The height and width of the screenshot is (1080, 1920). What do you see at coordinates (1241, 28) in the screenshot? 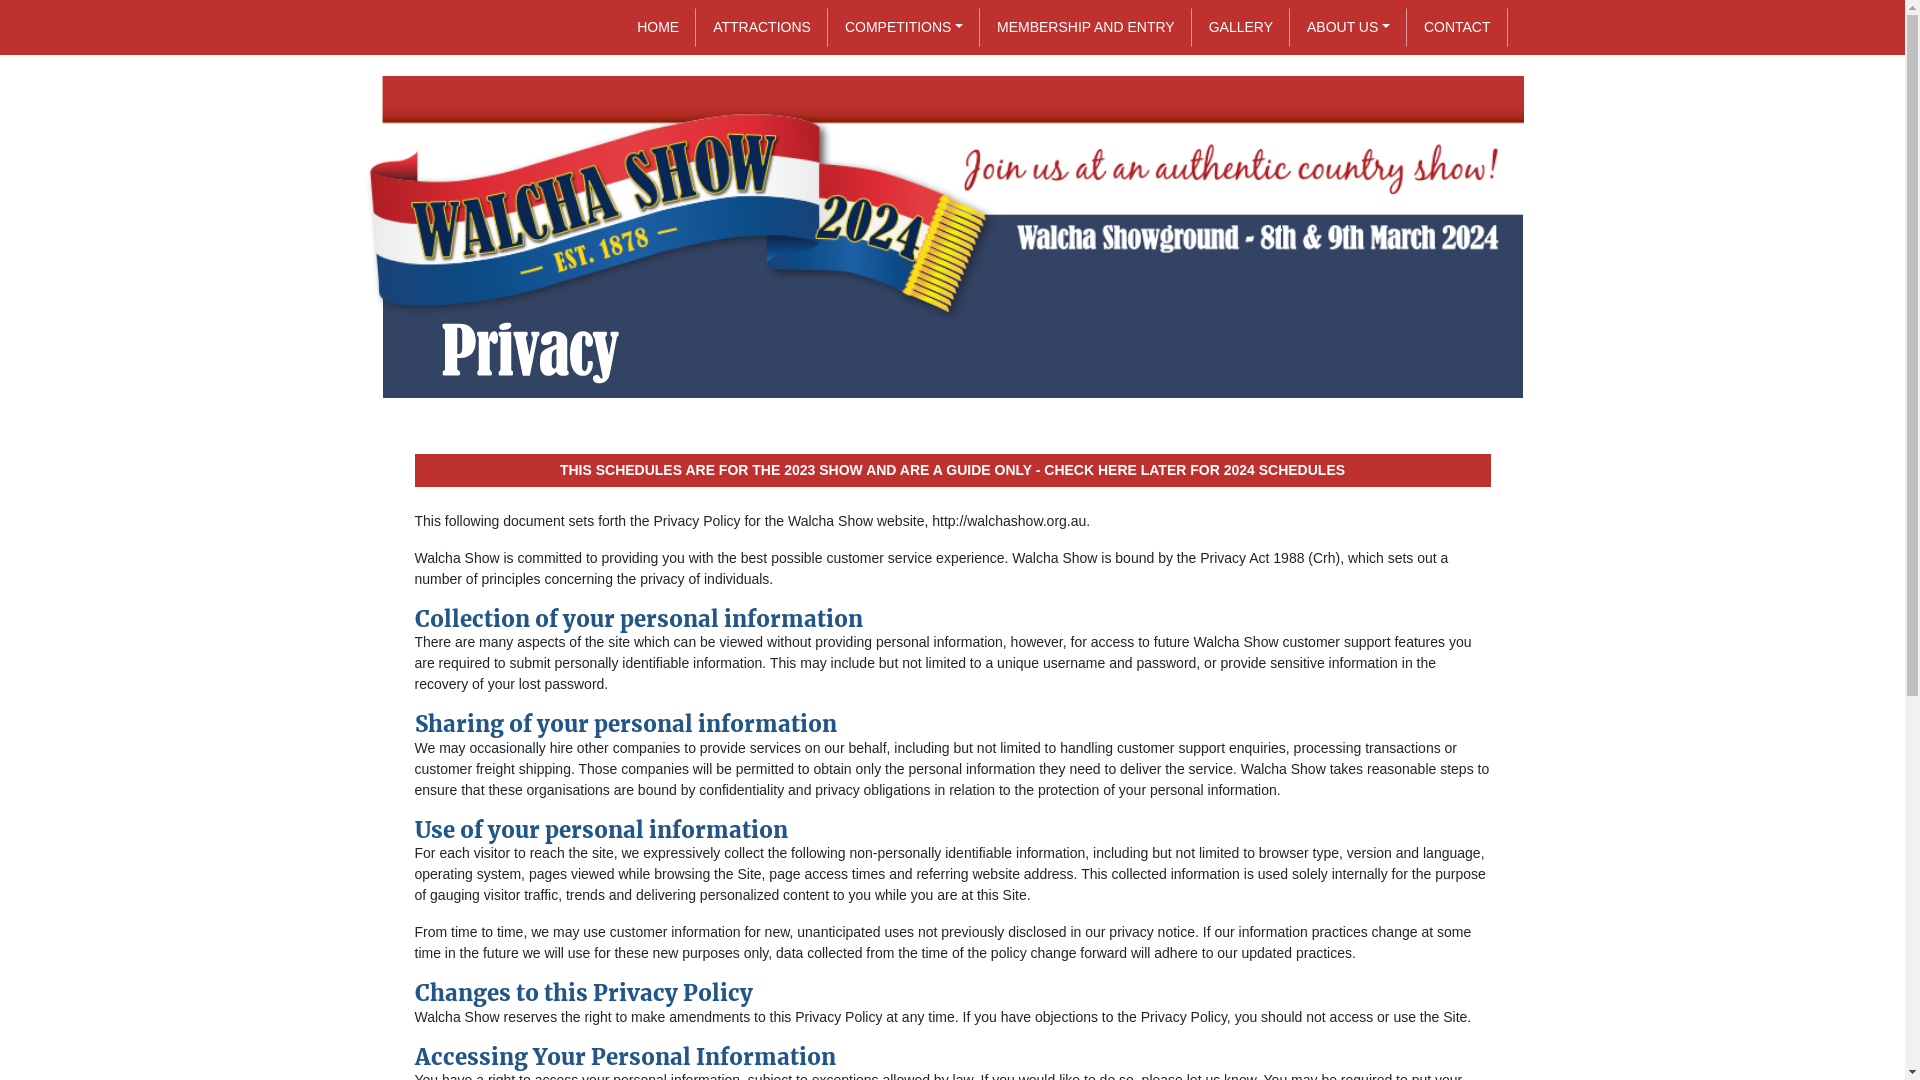
I see `GALLERY` at bounding box center [1241, 28].